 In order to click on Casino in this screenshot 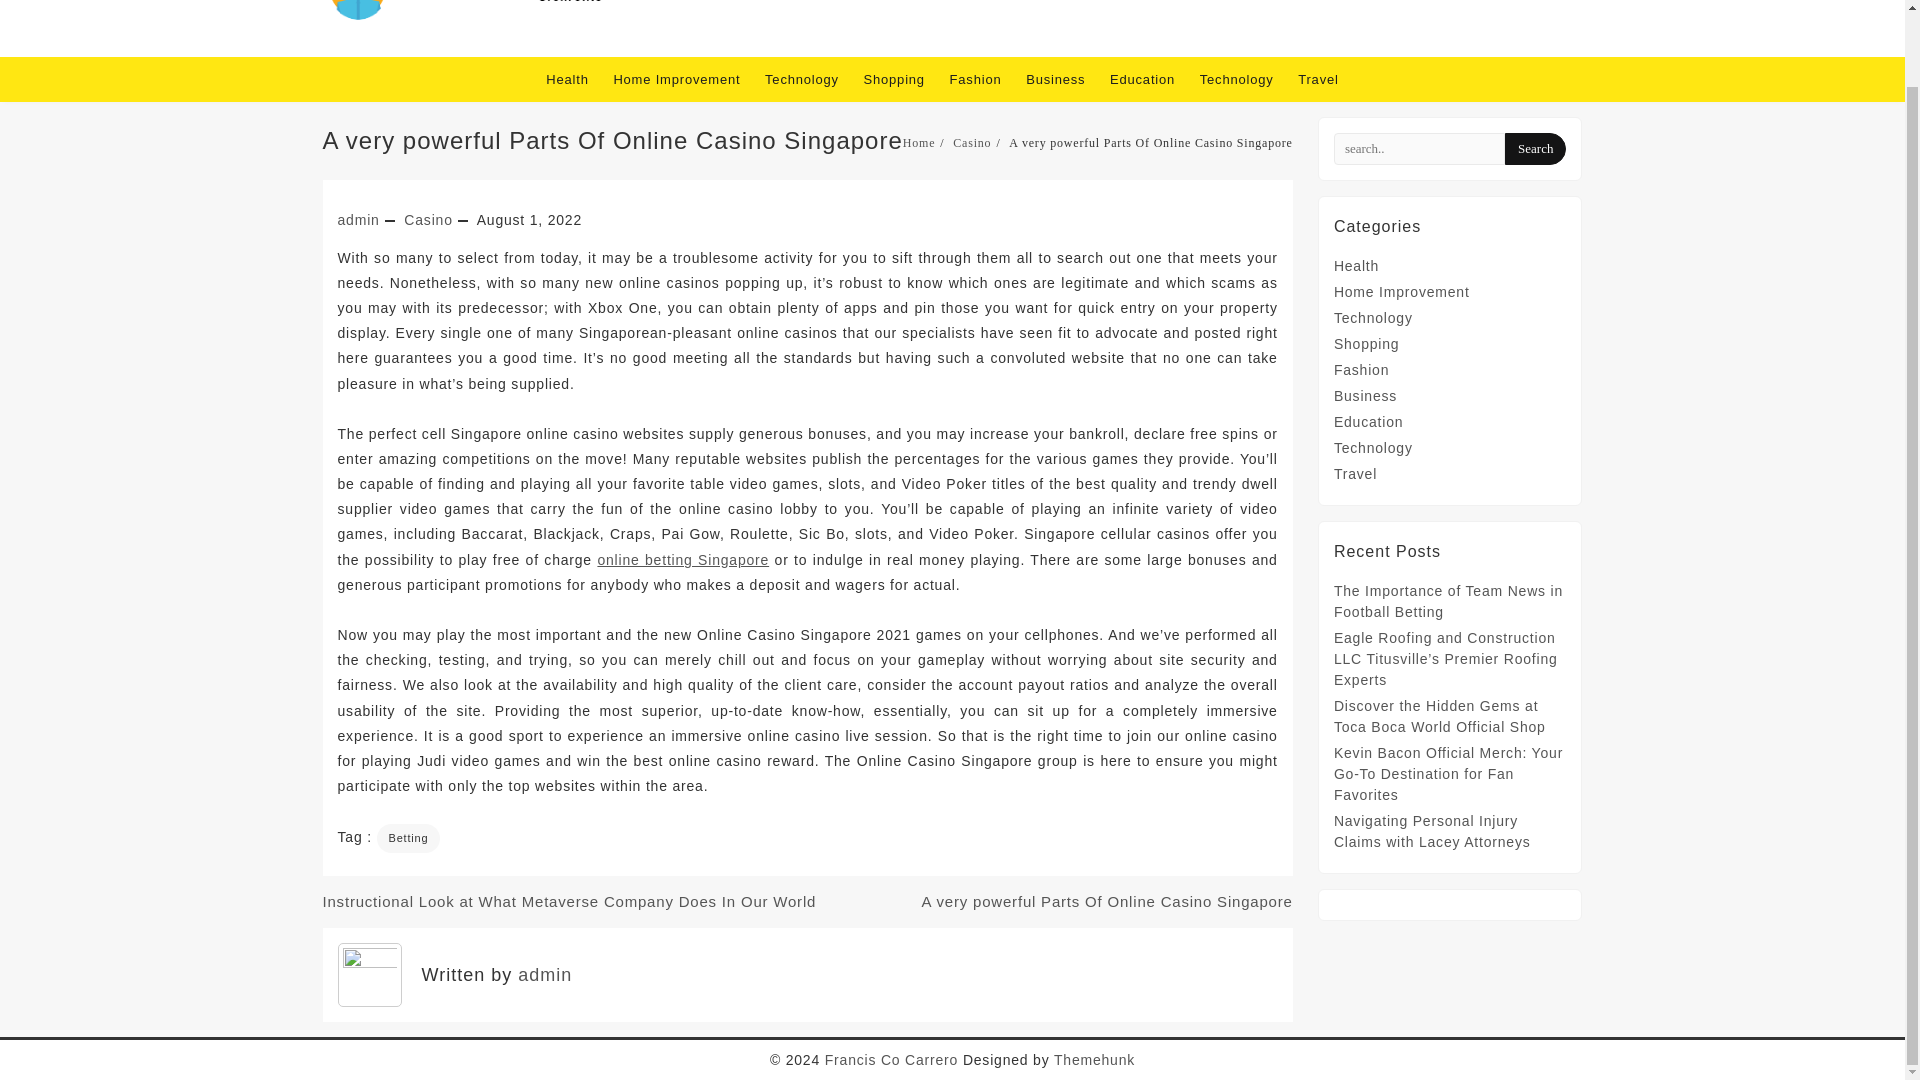, I will do `click(971, 143)`.